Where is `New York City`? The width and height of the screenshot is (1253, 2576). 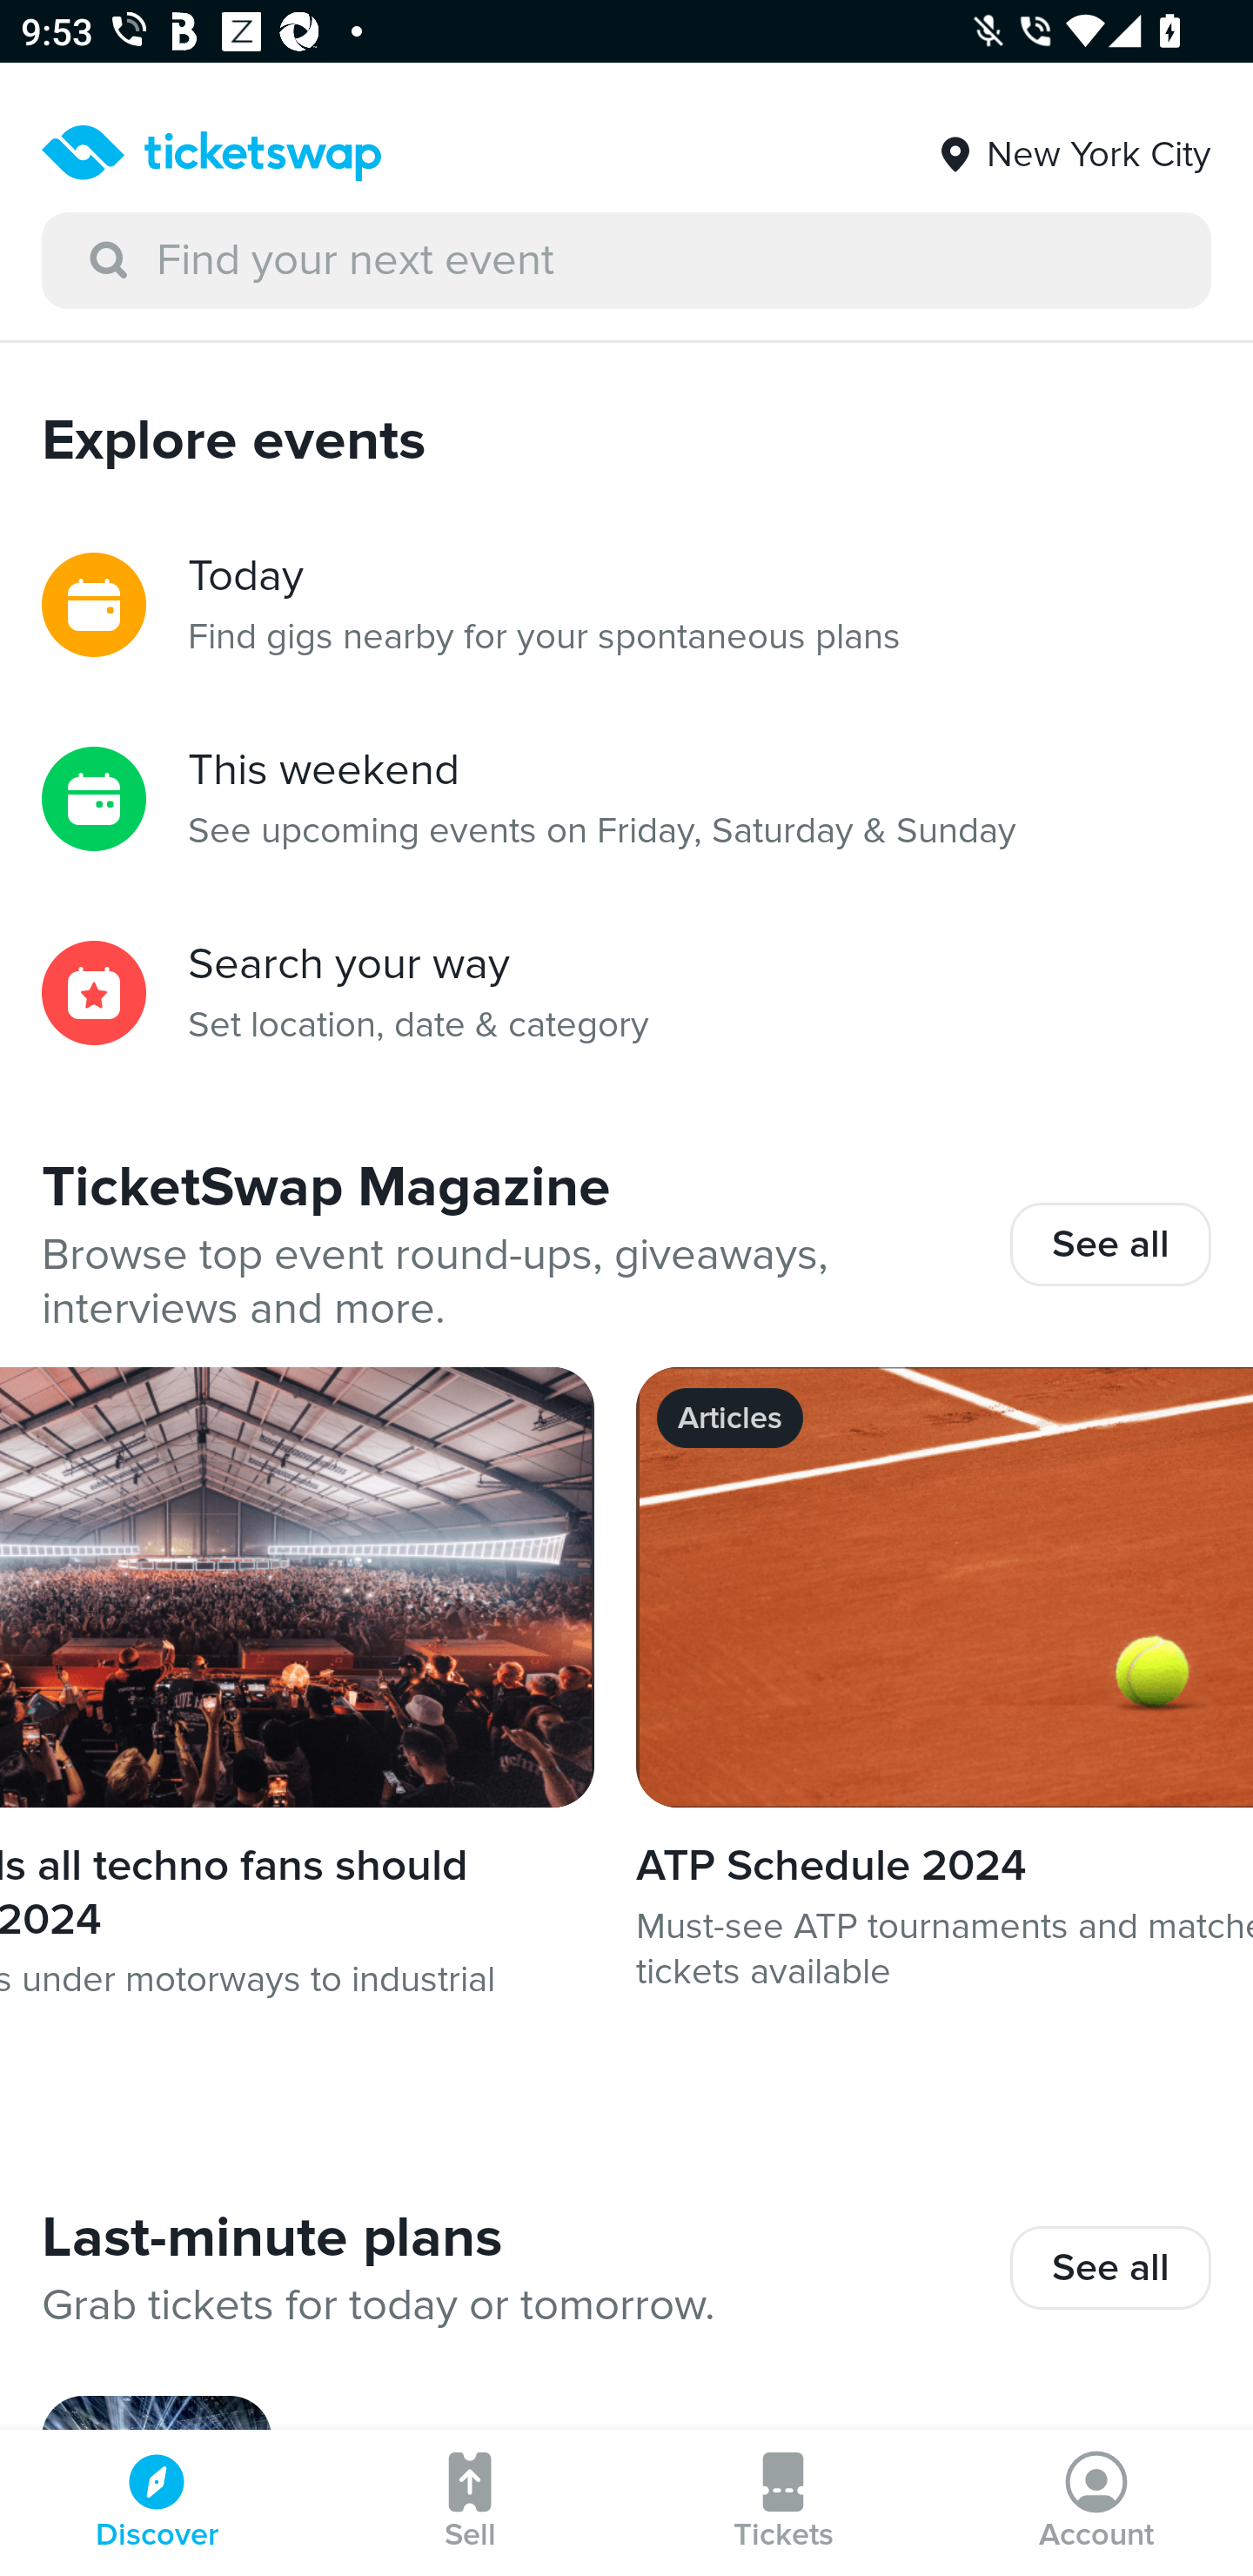 New York City is located at coordinates (1073, 144).